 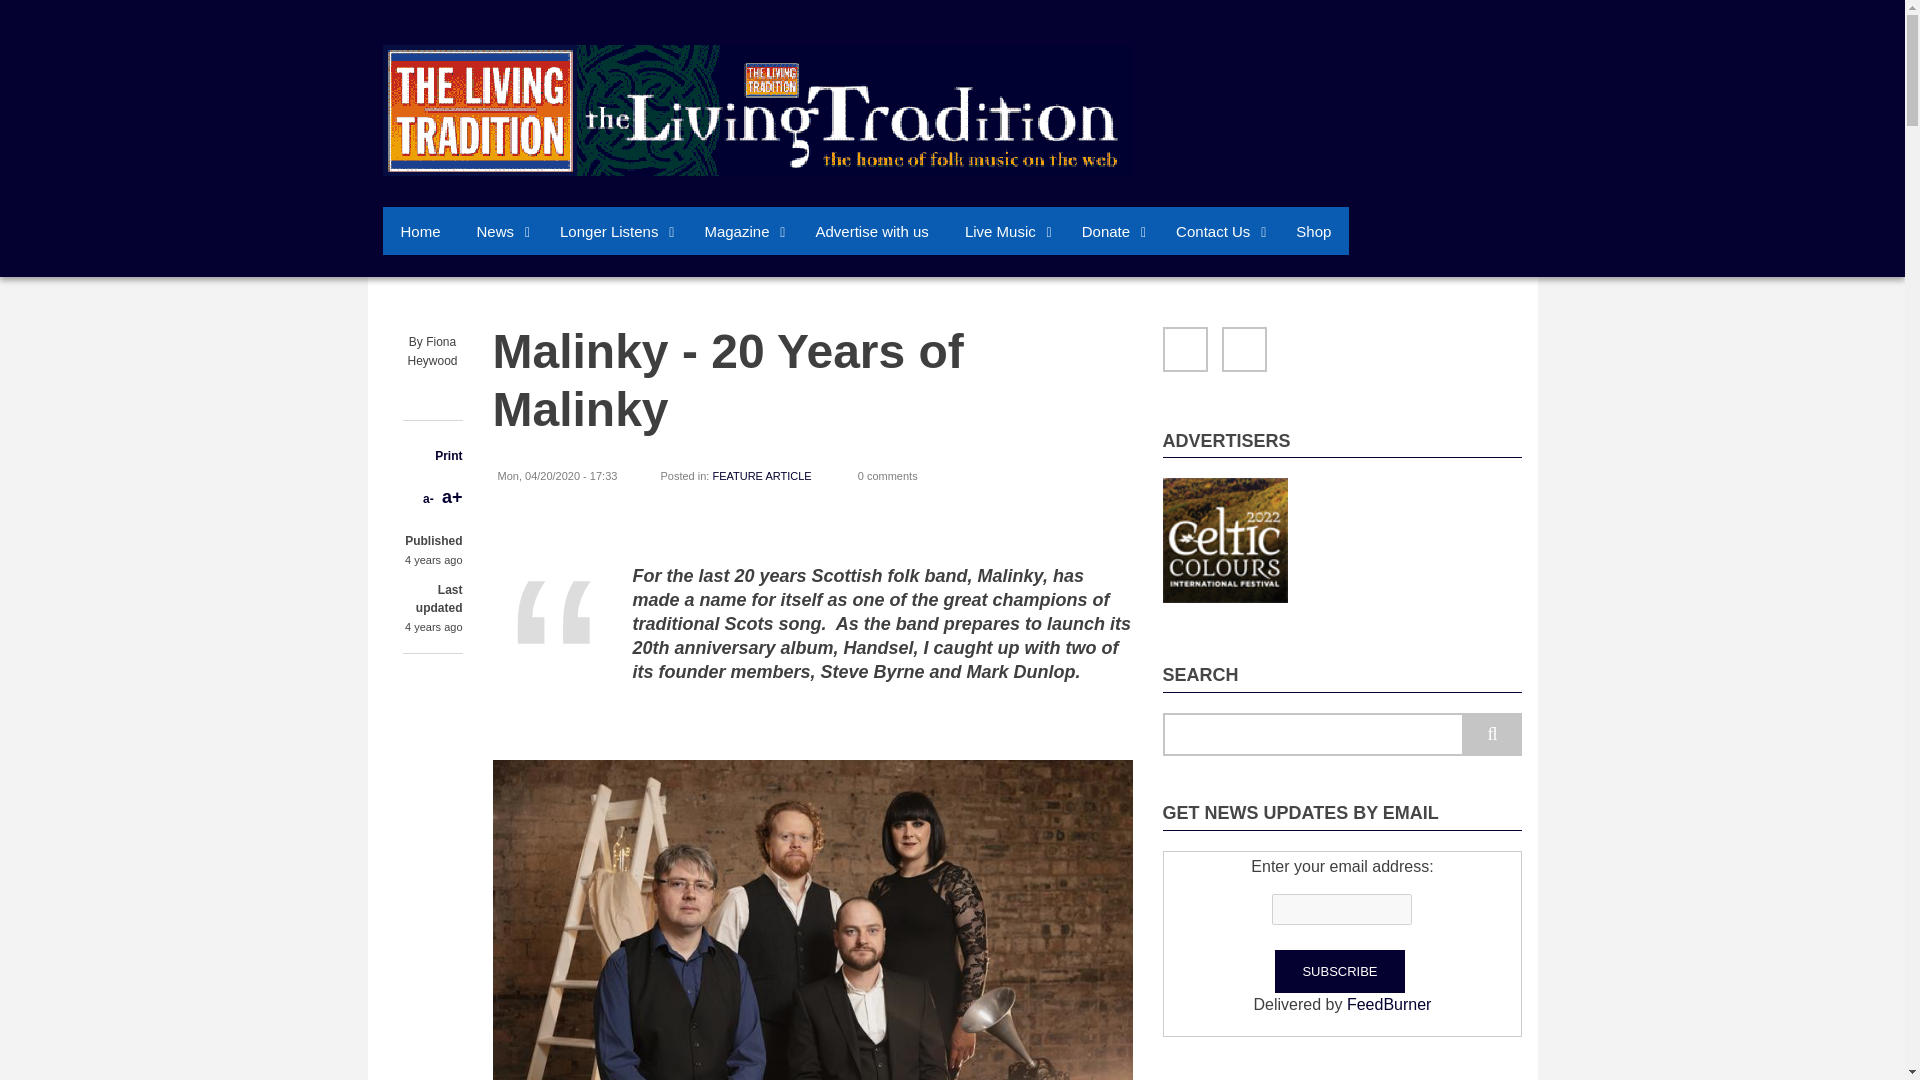 What do you see at coordinates (740, 230) in the screenshot?
I see `Magazine` at bounding box center [740, 230].